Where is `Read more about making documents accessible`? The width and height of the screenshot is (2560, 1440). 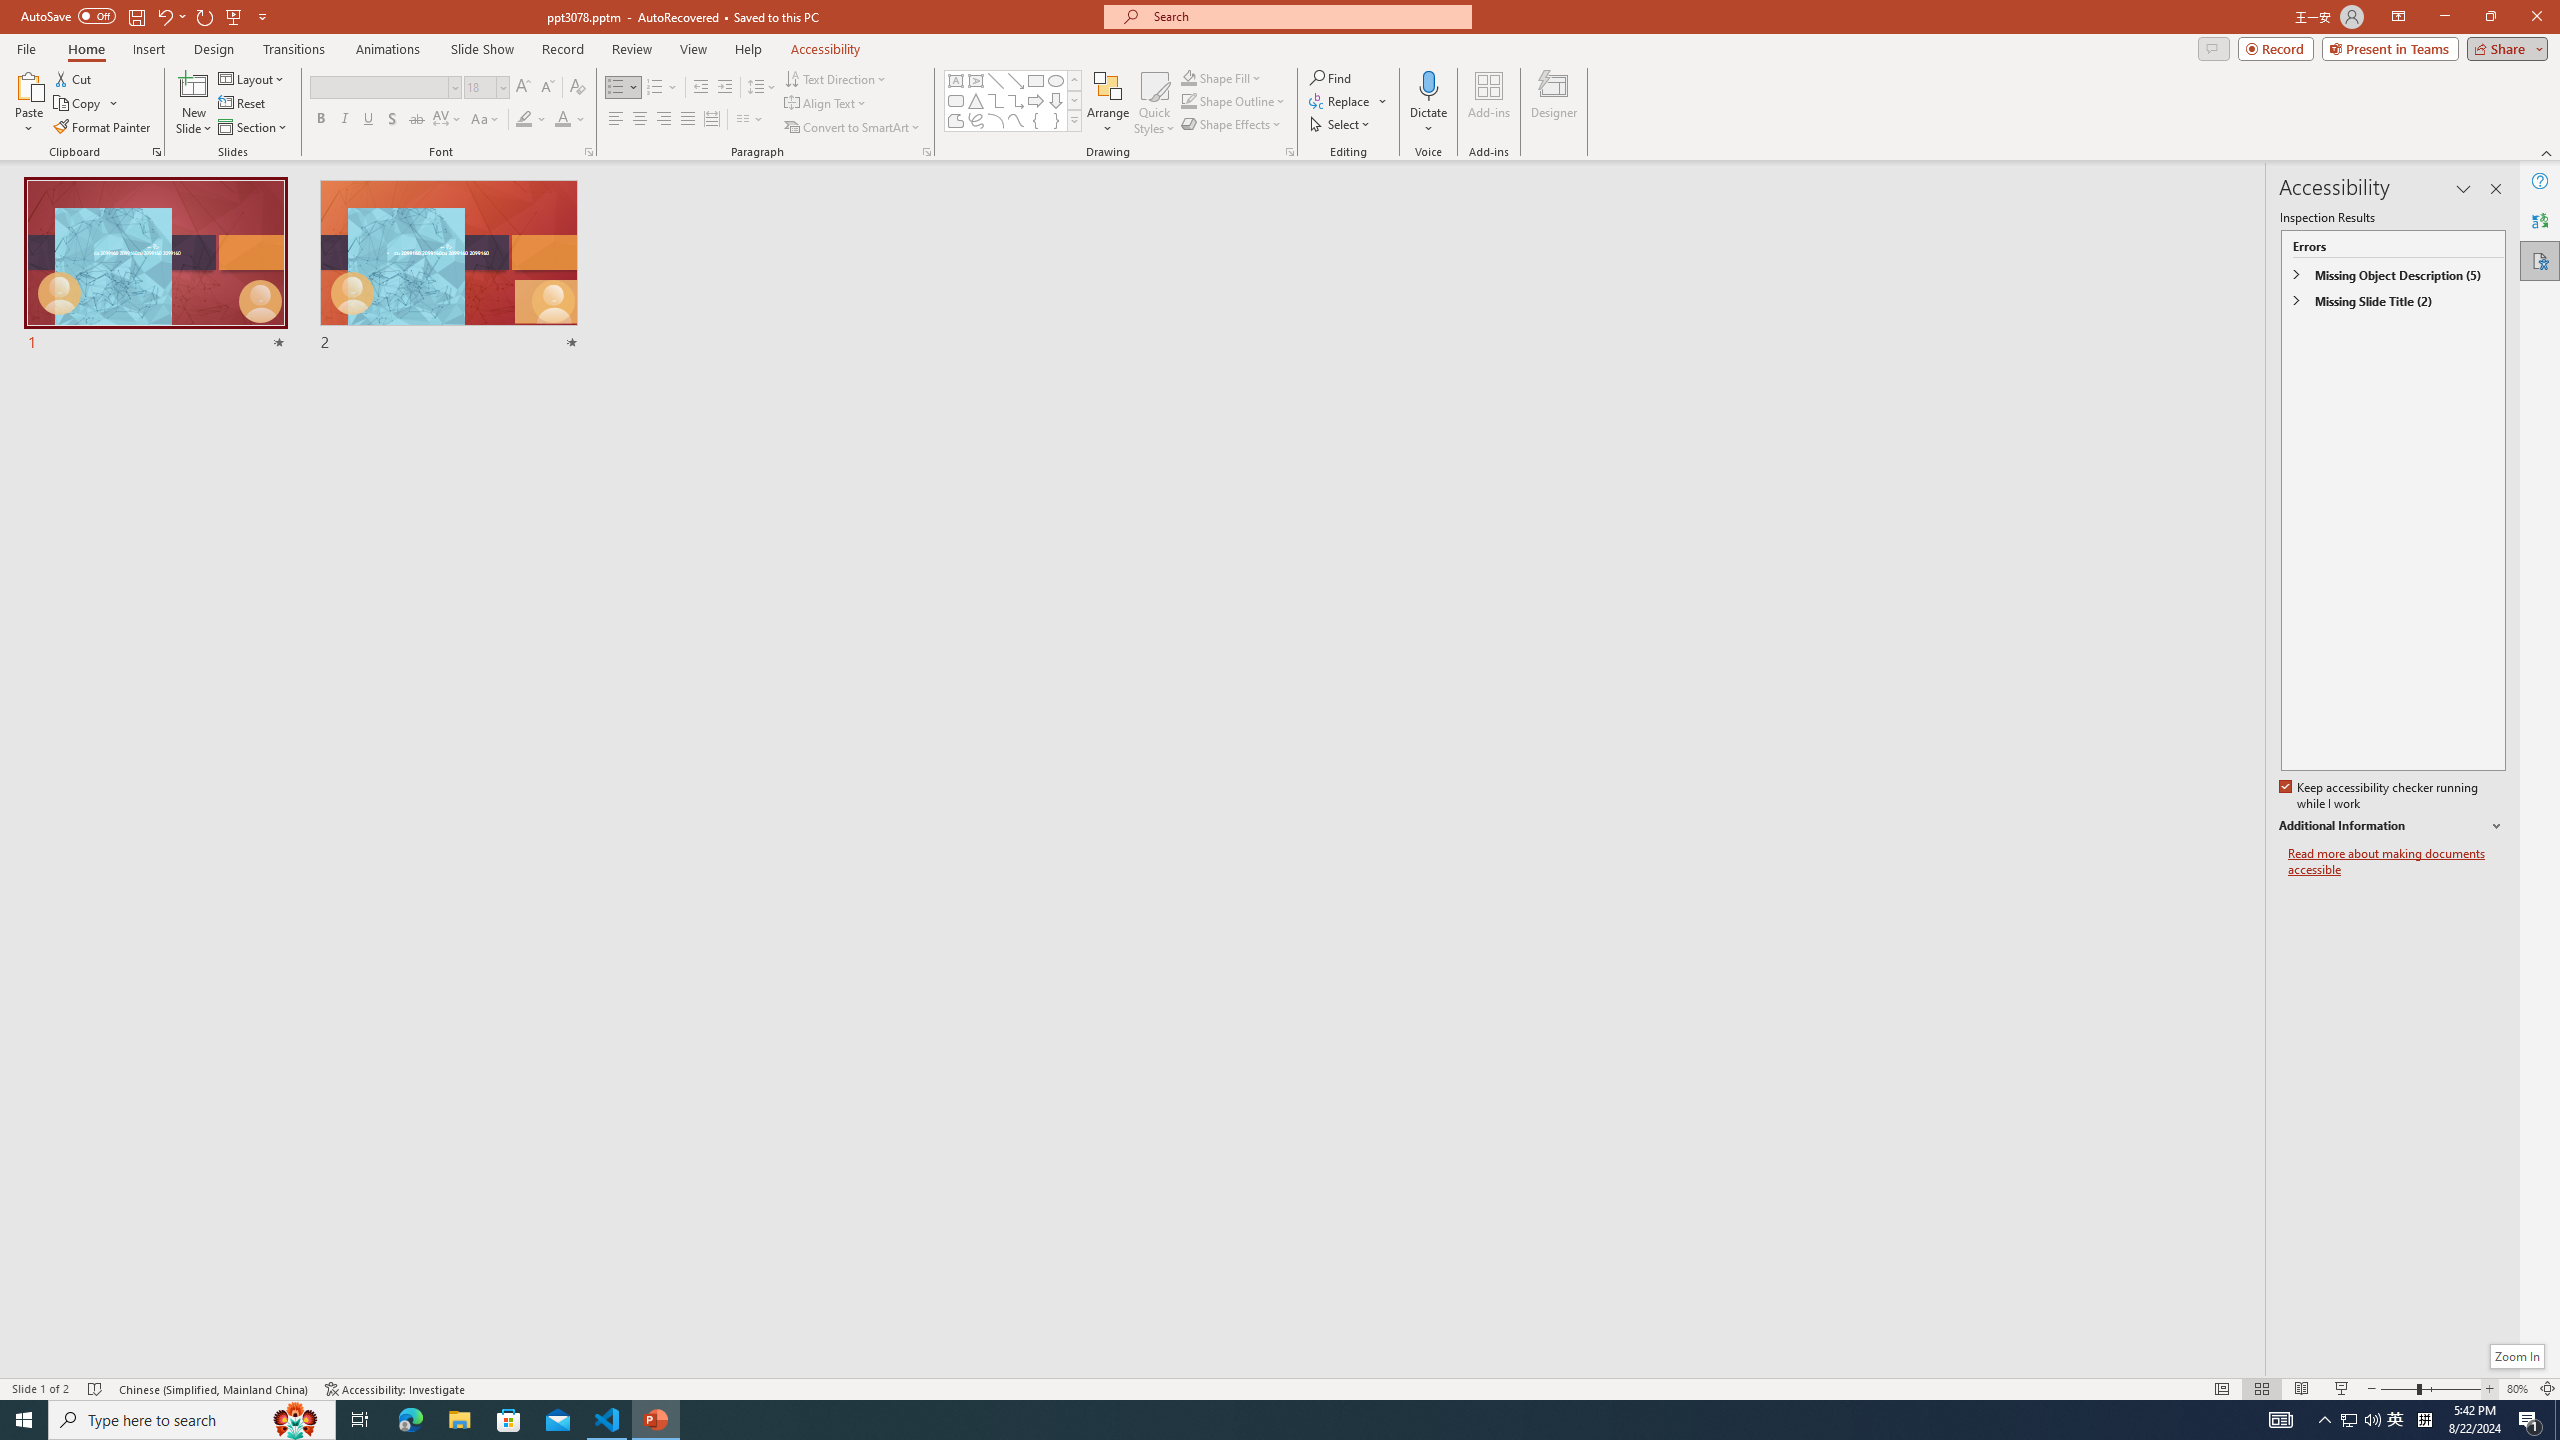 Read more about making documents accessible is located at coordinates (2397, 862).